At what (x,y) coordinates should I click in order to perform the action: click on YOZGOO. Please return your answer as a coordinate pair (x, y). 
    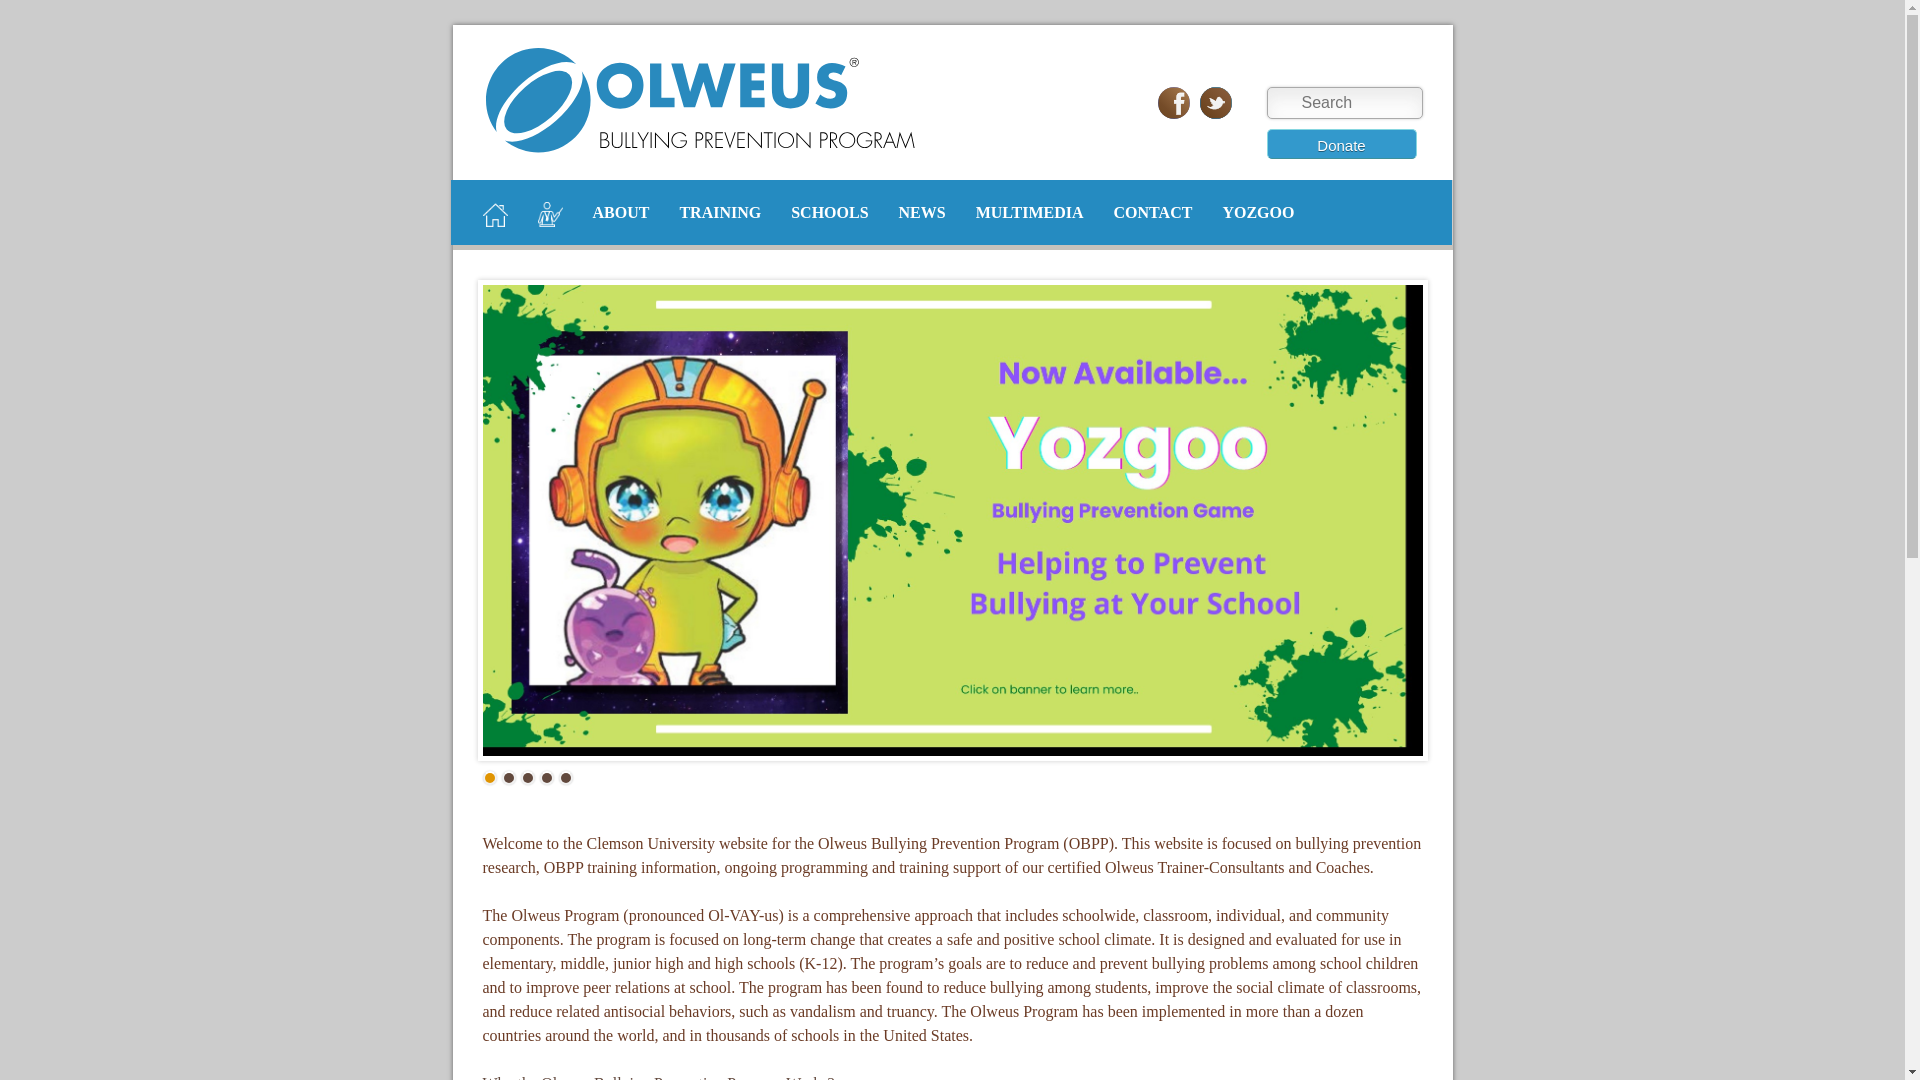
    Looking at the image, I should click on (1258, 212).